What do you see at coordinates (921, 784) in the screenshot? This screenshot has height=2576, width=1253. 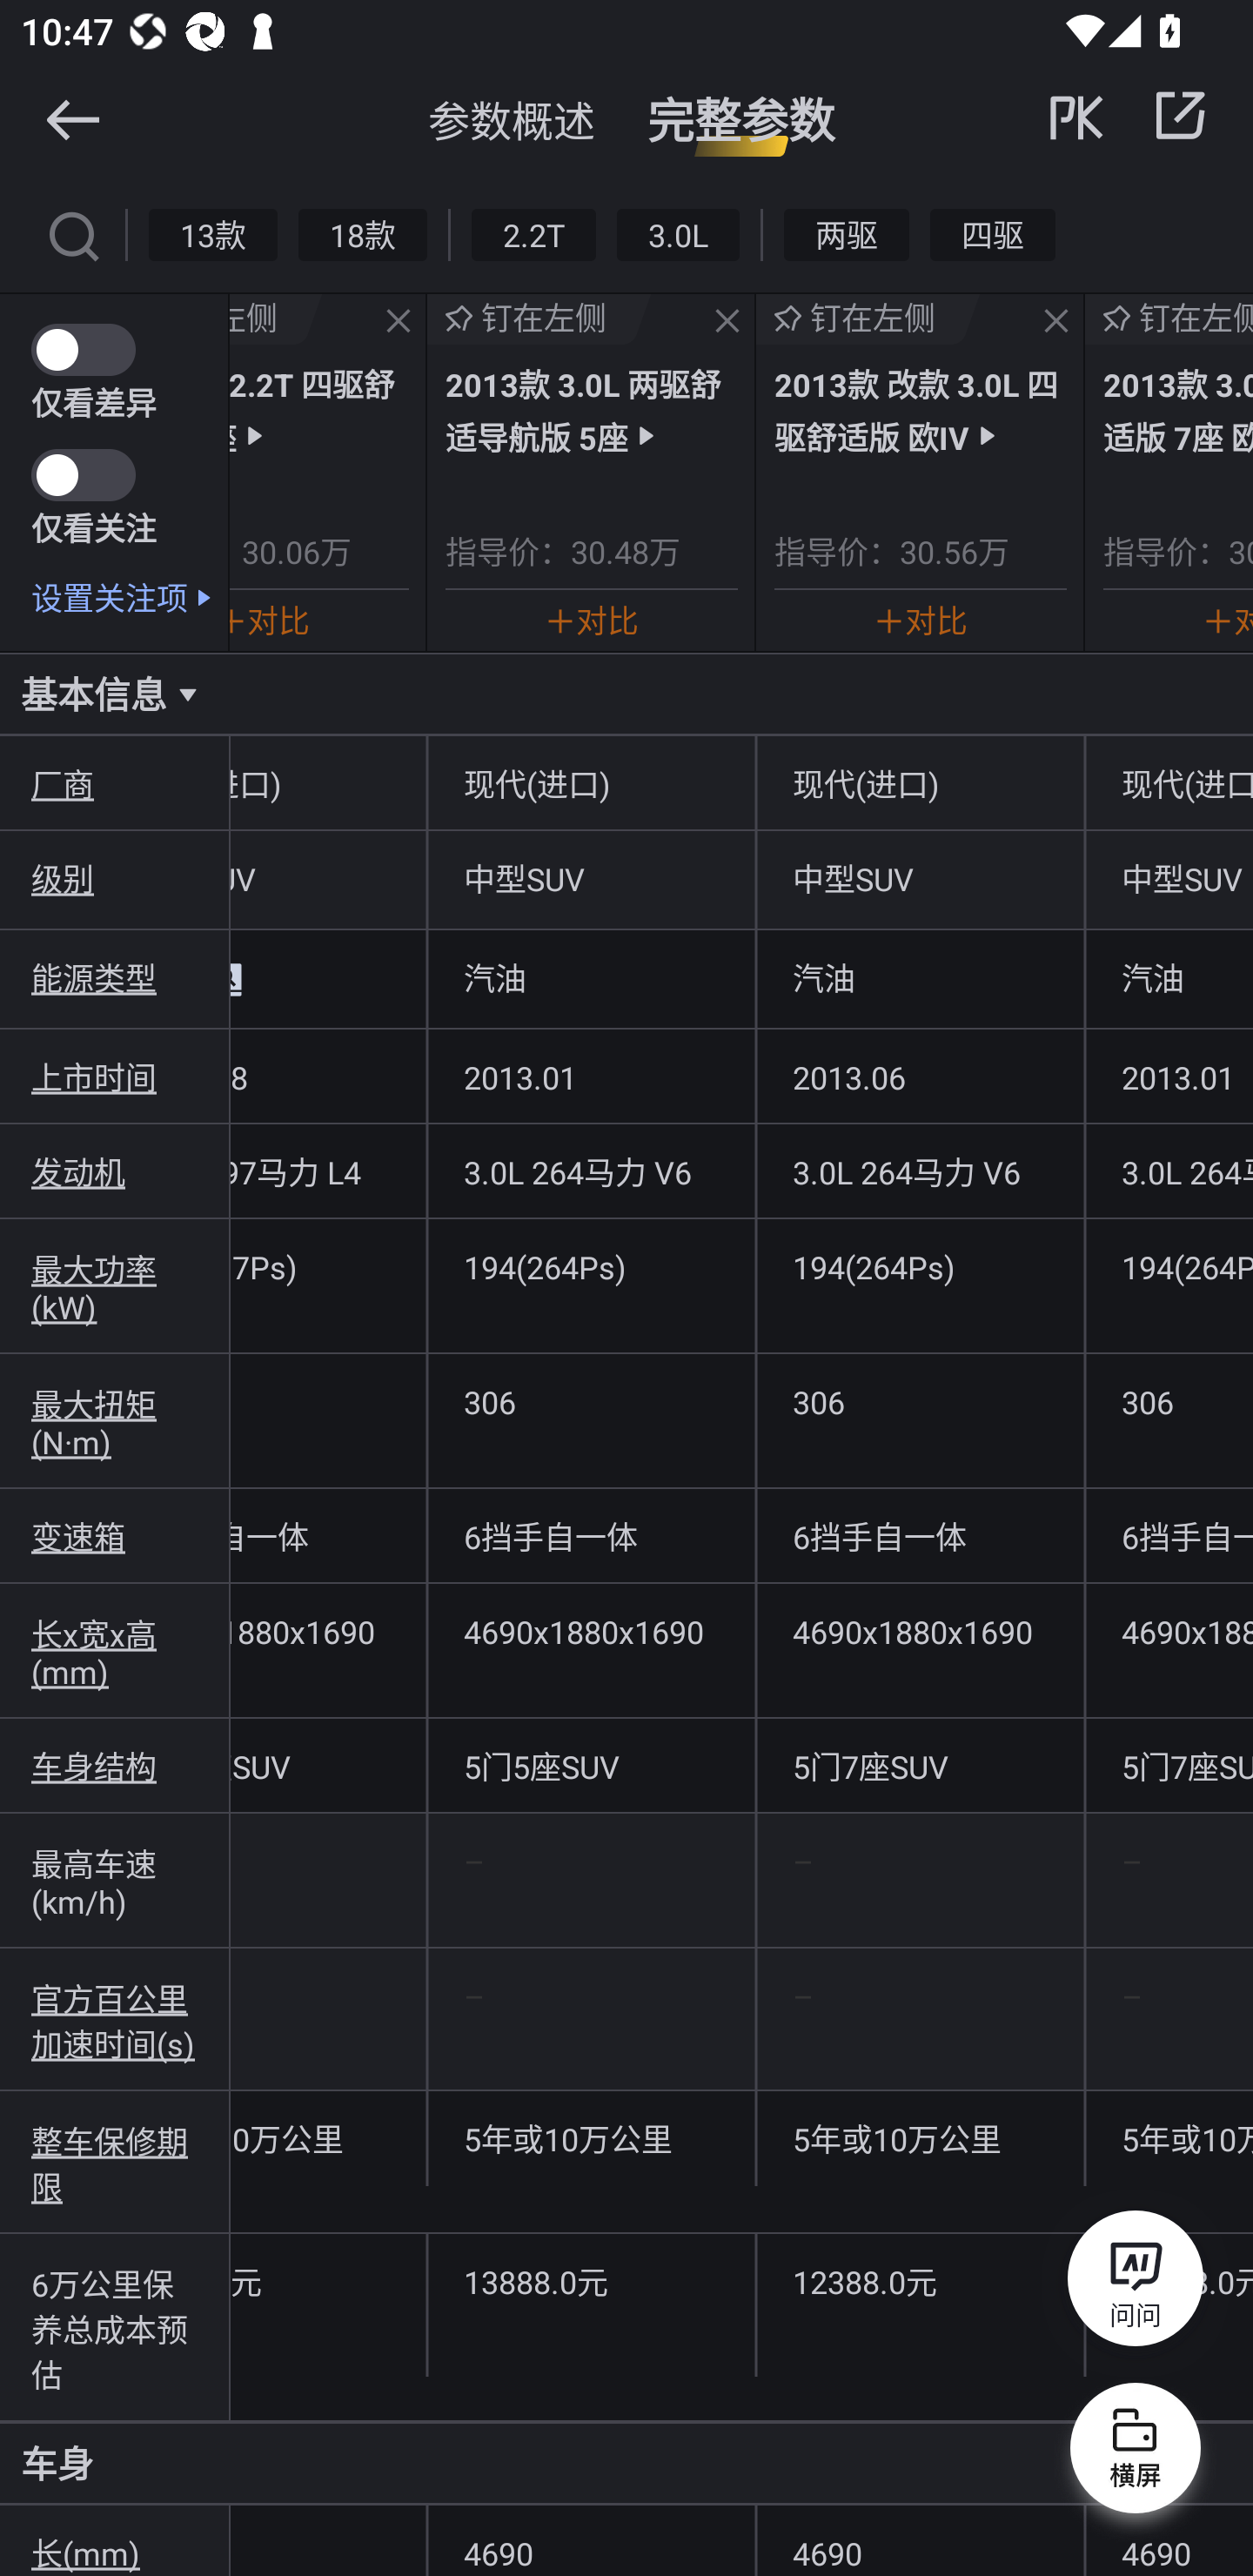 I see `现代(进口)` at bounding box center [921, 784].